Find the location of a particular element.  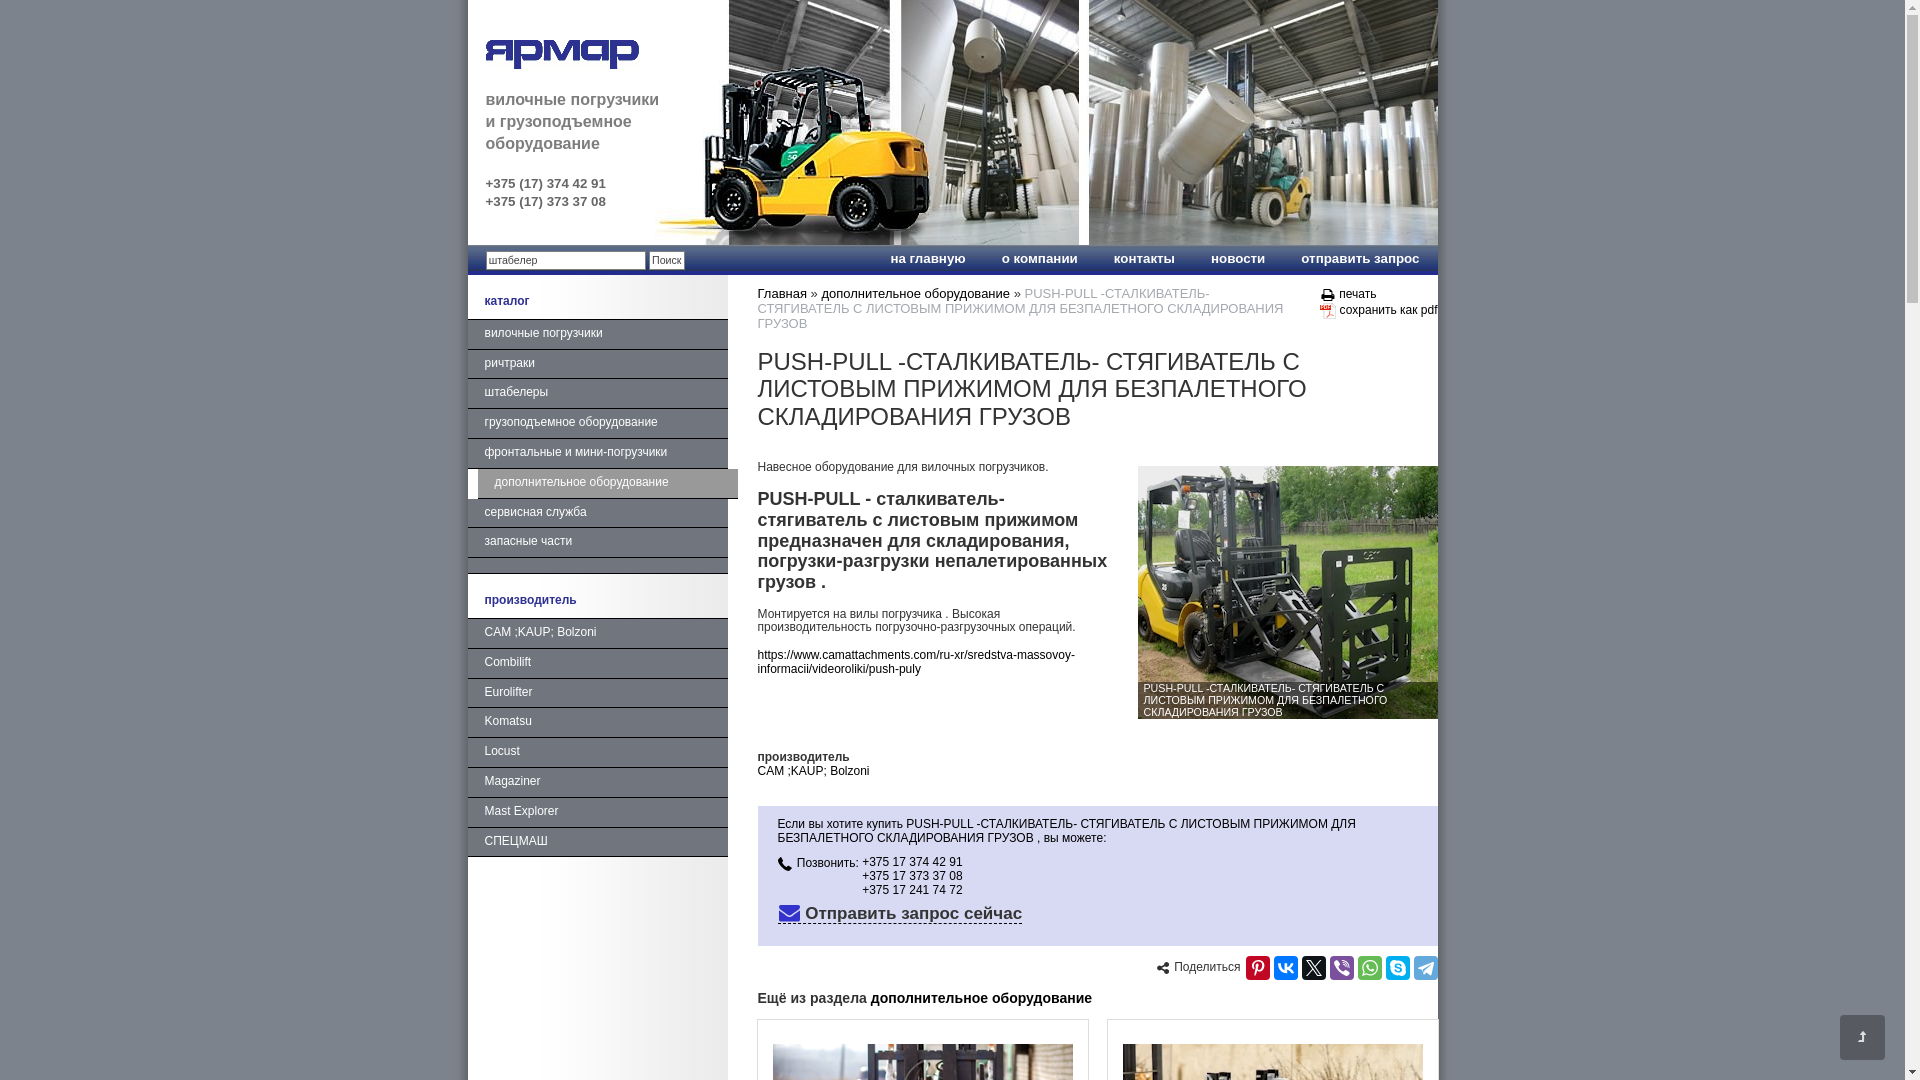

Telegram is located at coordinates (1426, 968).